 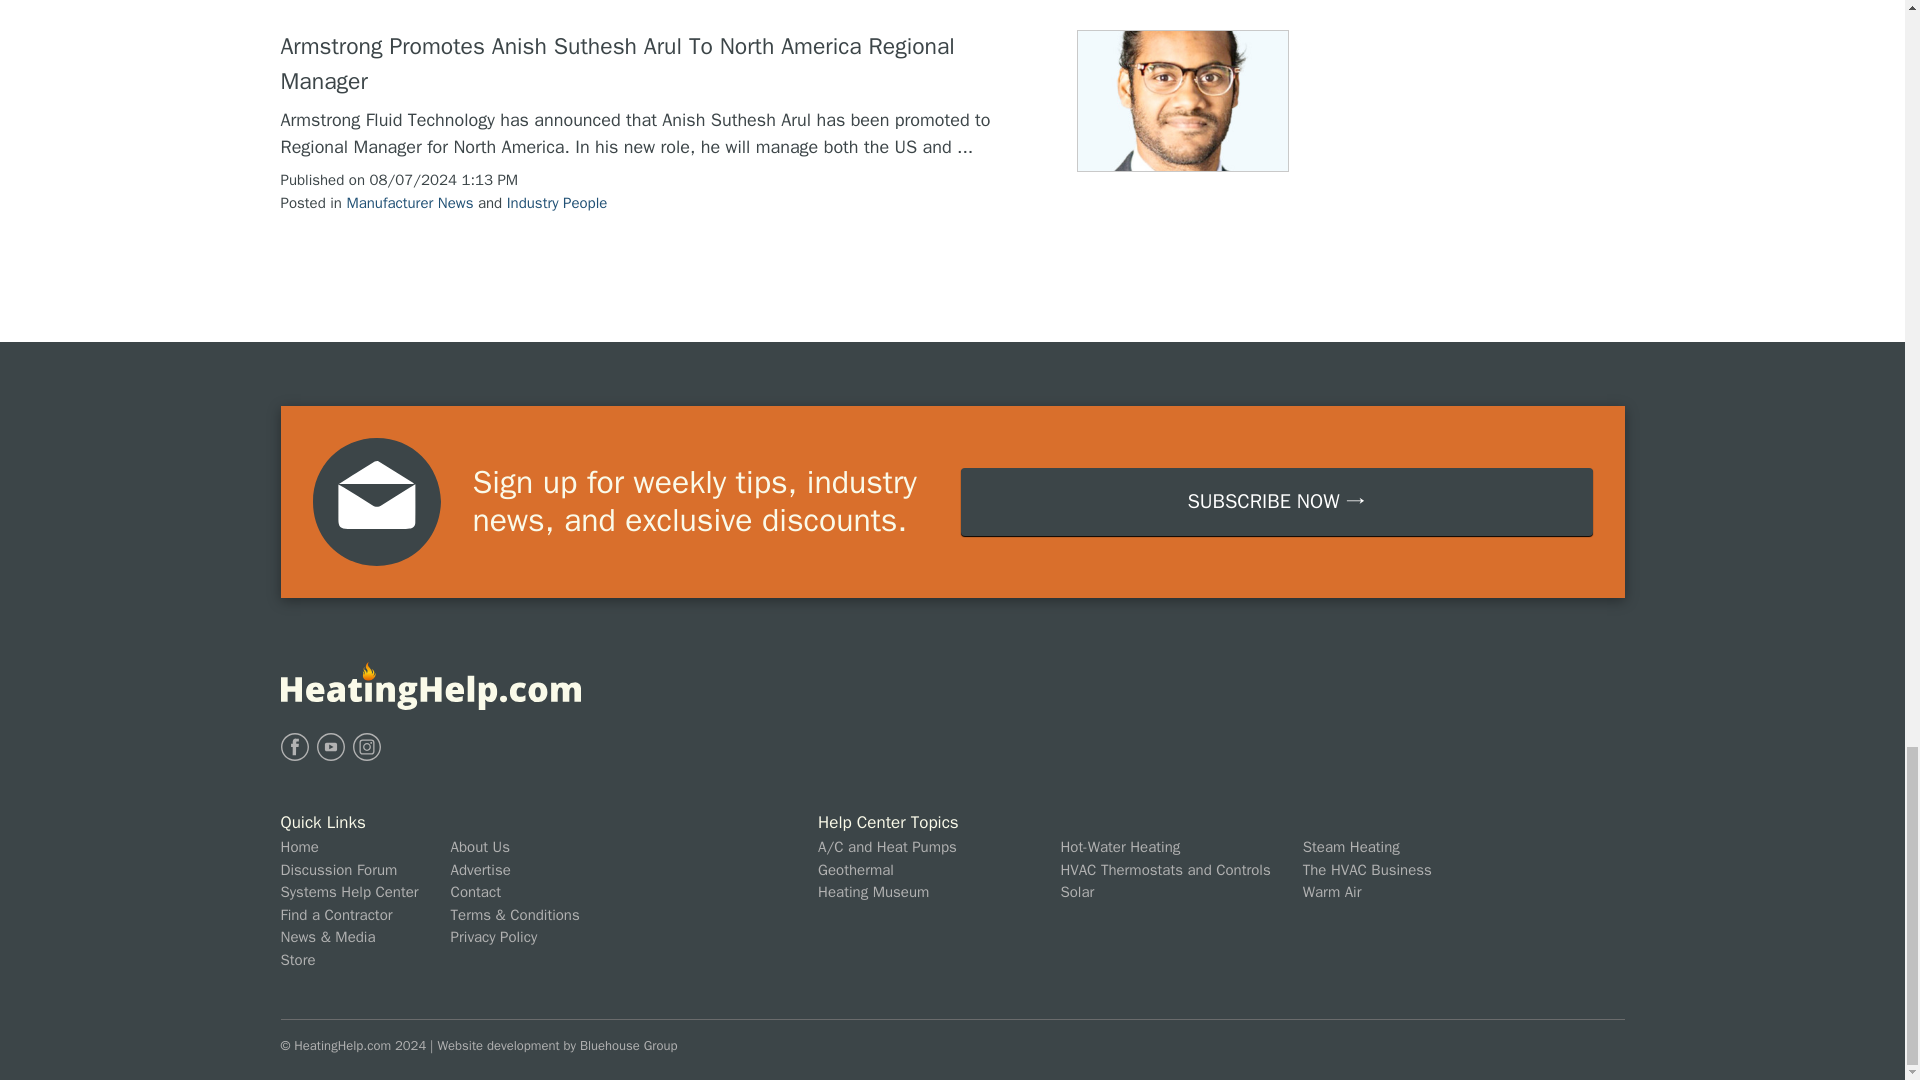 What do you see at coordinates (557, 202) in the screenshot?
I see `Industry People` at bounding box center [557, 202].